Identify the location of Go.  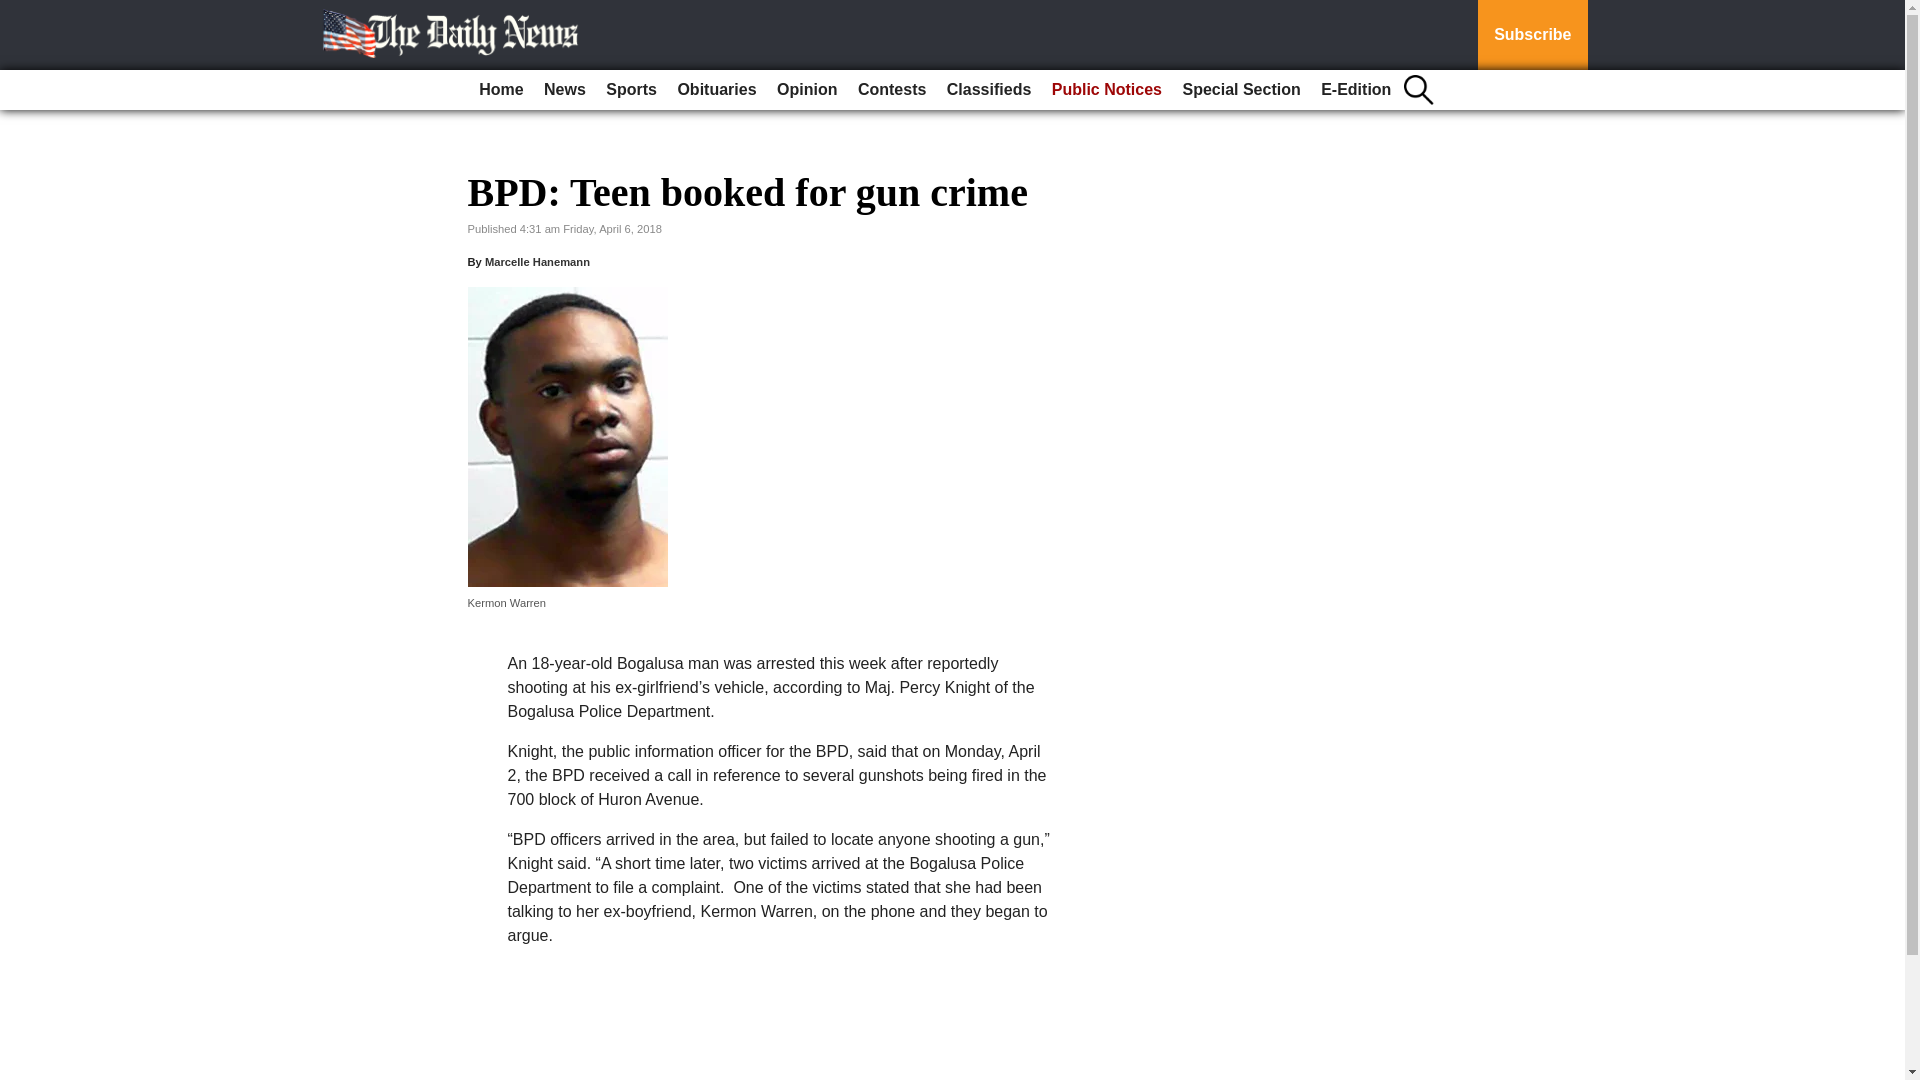
(18, 12).